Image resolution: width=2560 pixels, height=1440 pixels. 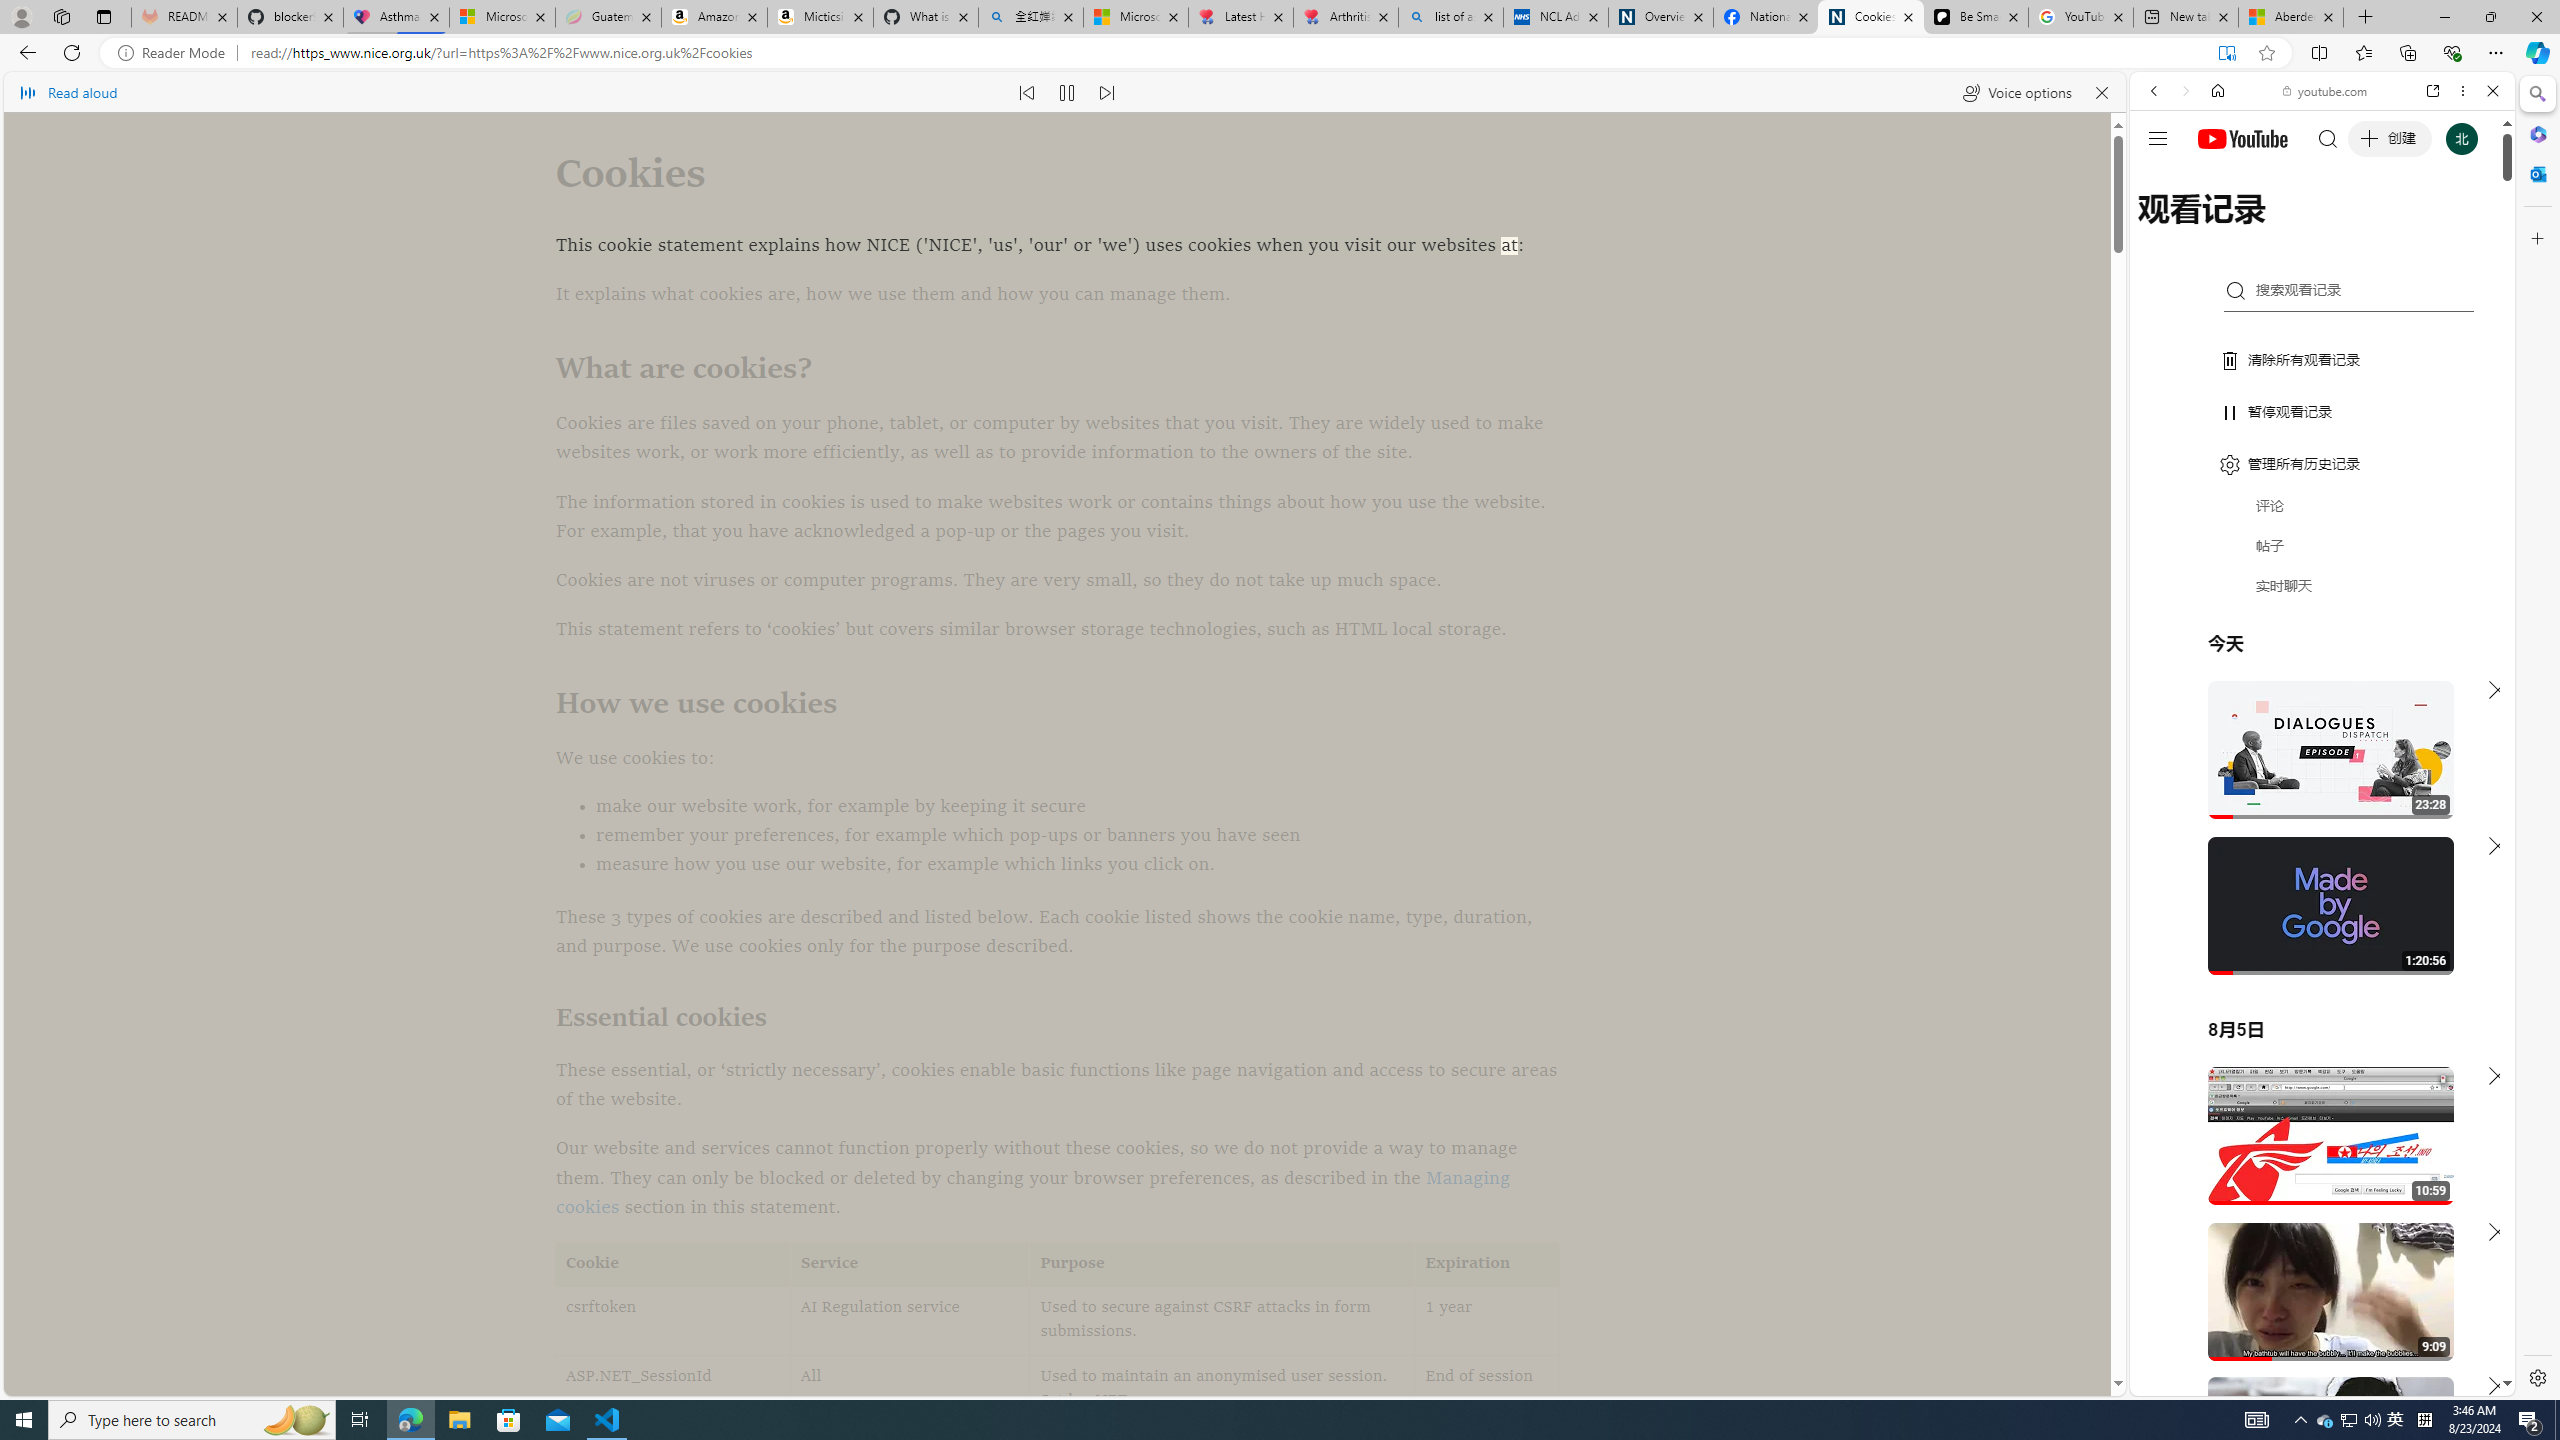 I want to click on Pause read aloud (Ctrl+Shift+U), so click(x=1068, y=92).